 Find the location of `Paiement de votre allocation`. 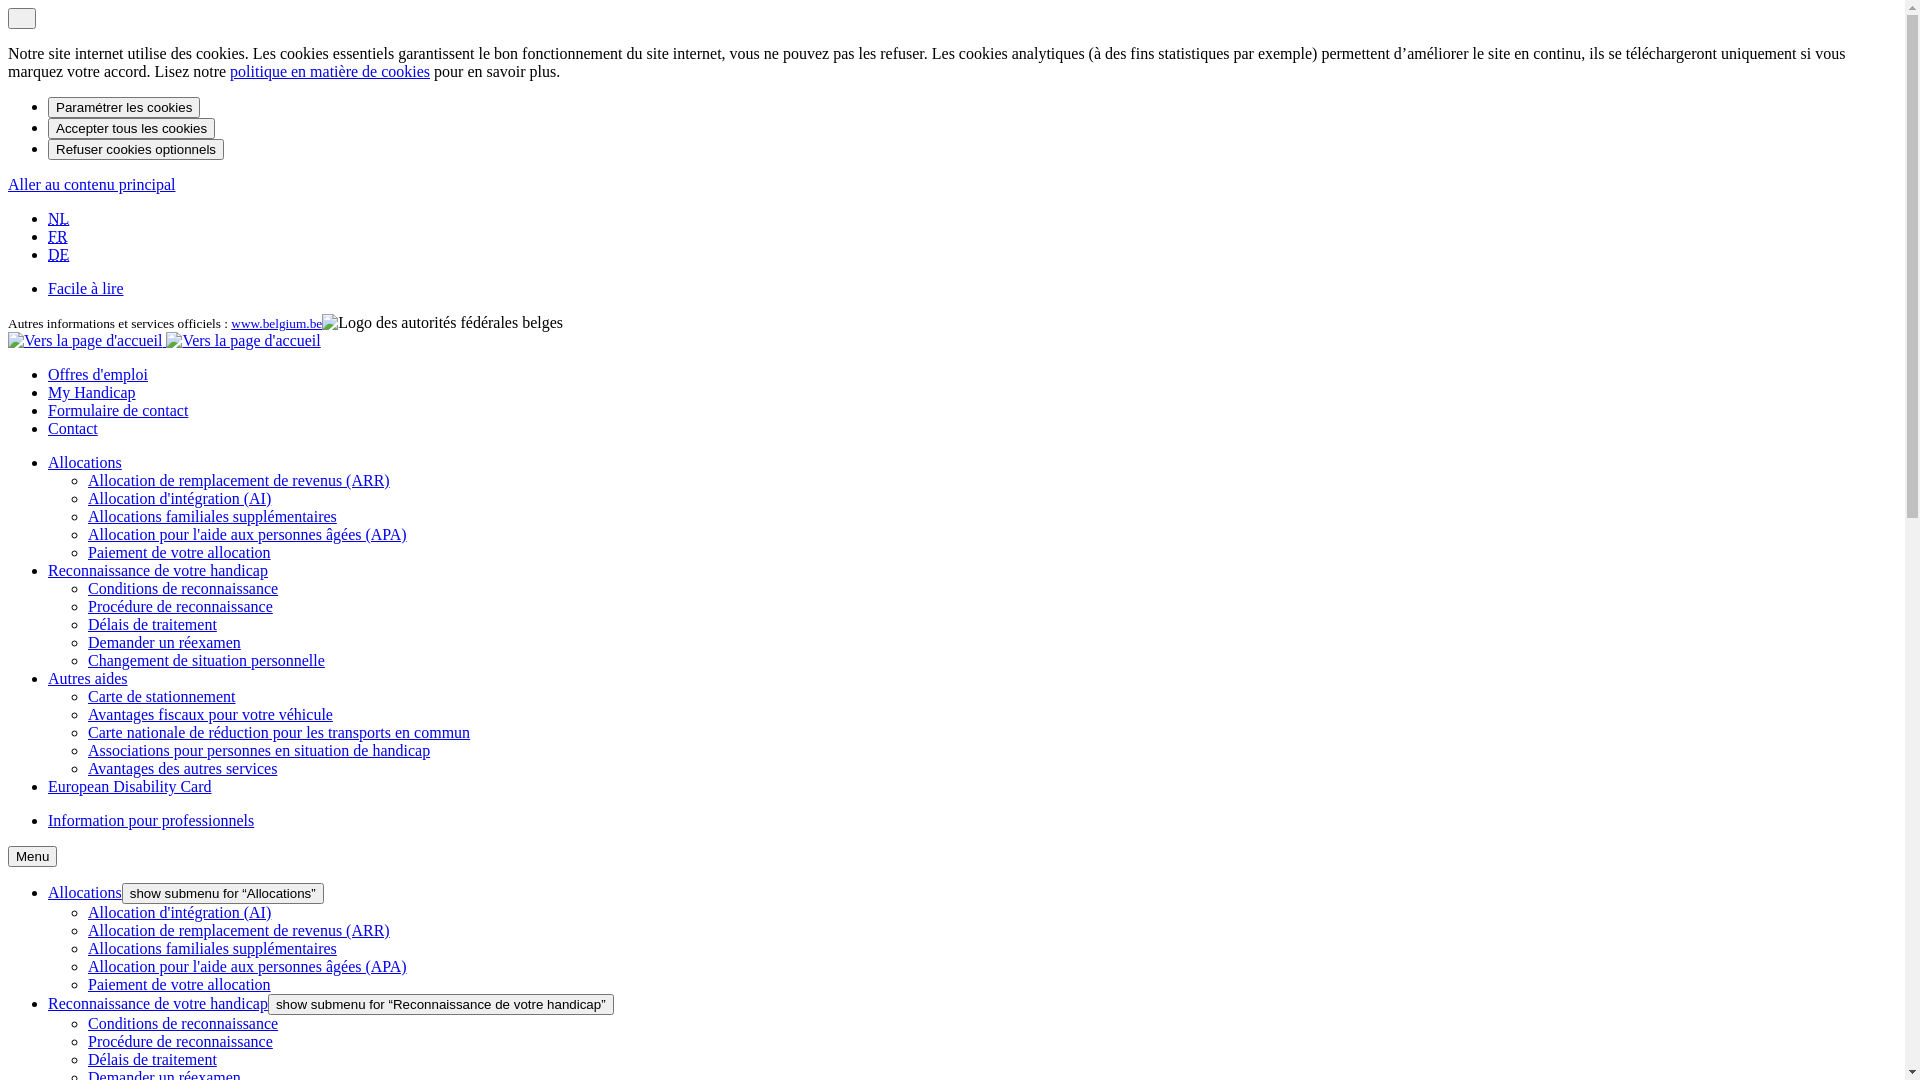

Paiement de votre allocation is located at coordinates (180, 552).